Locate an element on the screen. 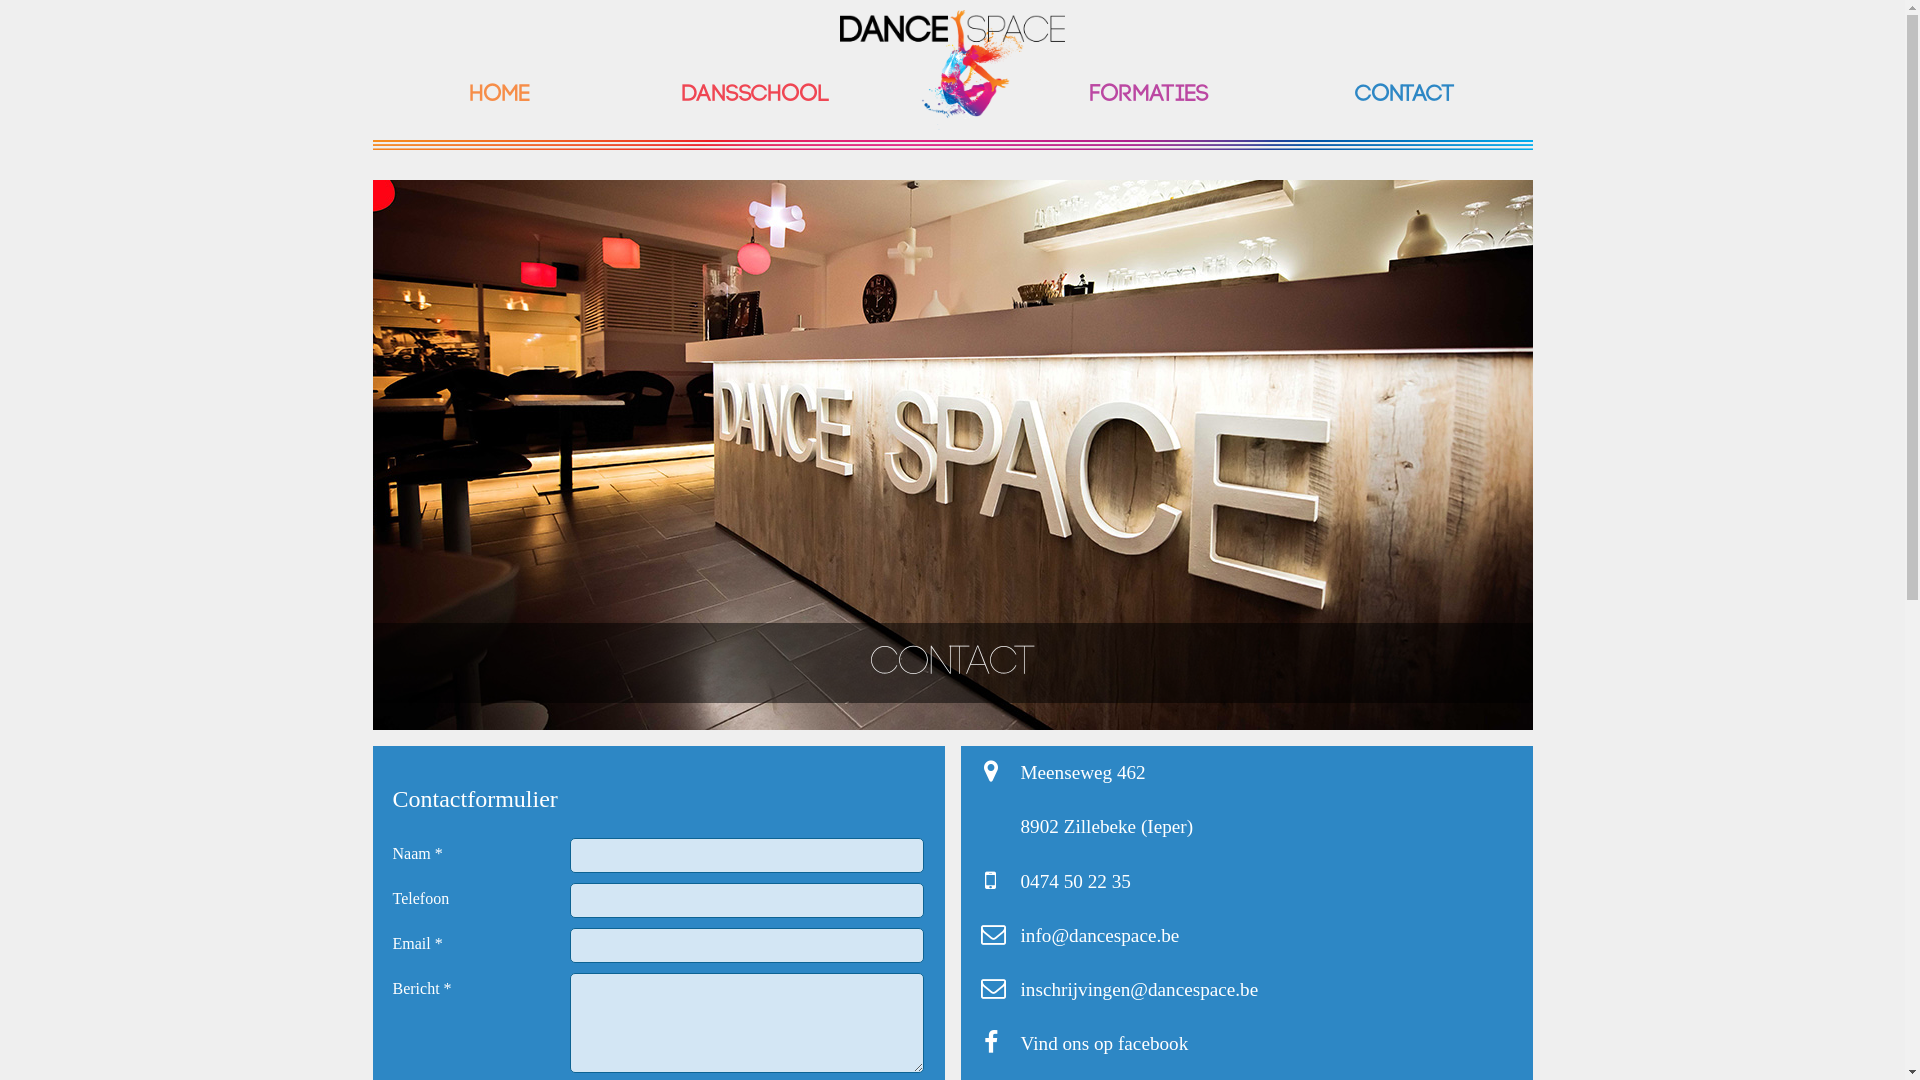 The width and height of the screenshot is (1920, 1080). Vind ons op facebook is located at coordinates (1104, 1044).